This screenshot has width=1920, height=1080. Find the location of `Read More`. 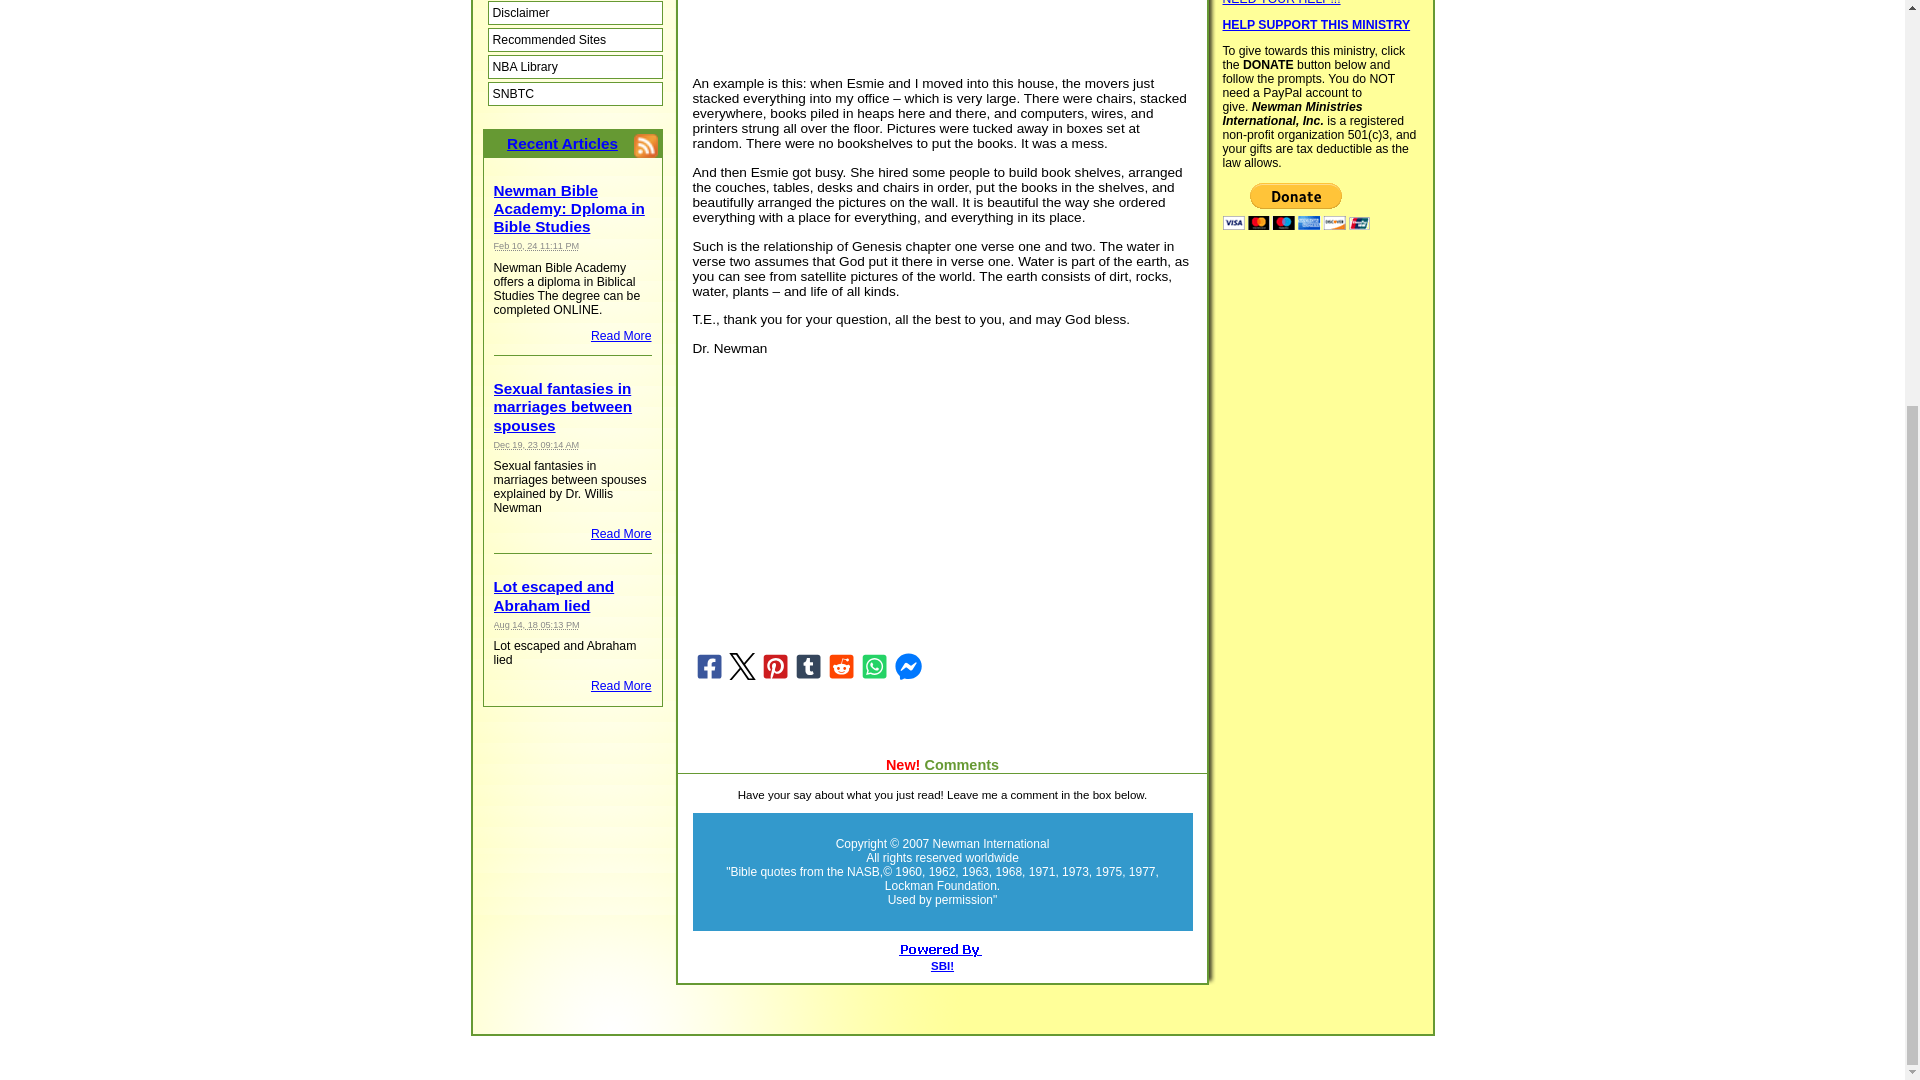

Read More is located at coordinates (622, 336).